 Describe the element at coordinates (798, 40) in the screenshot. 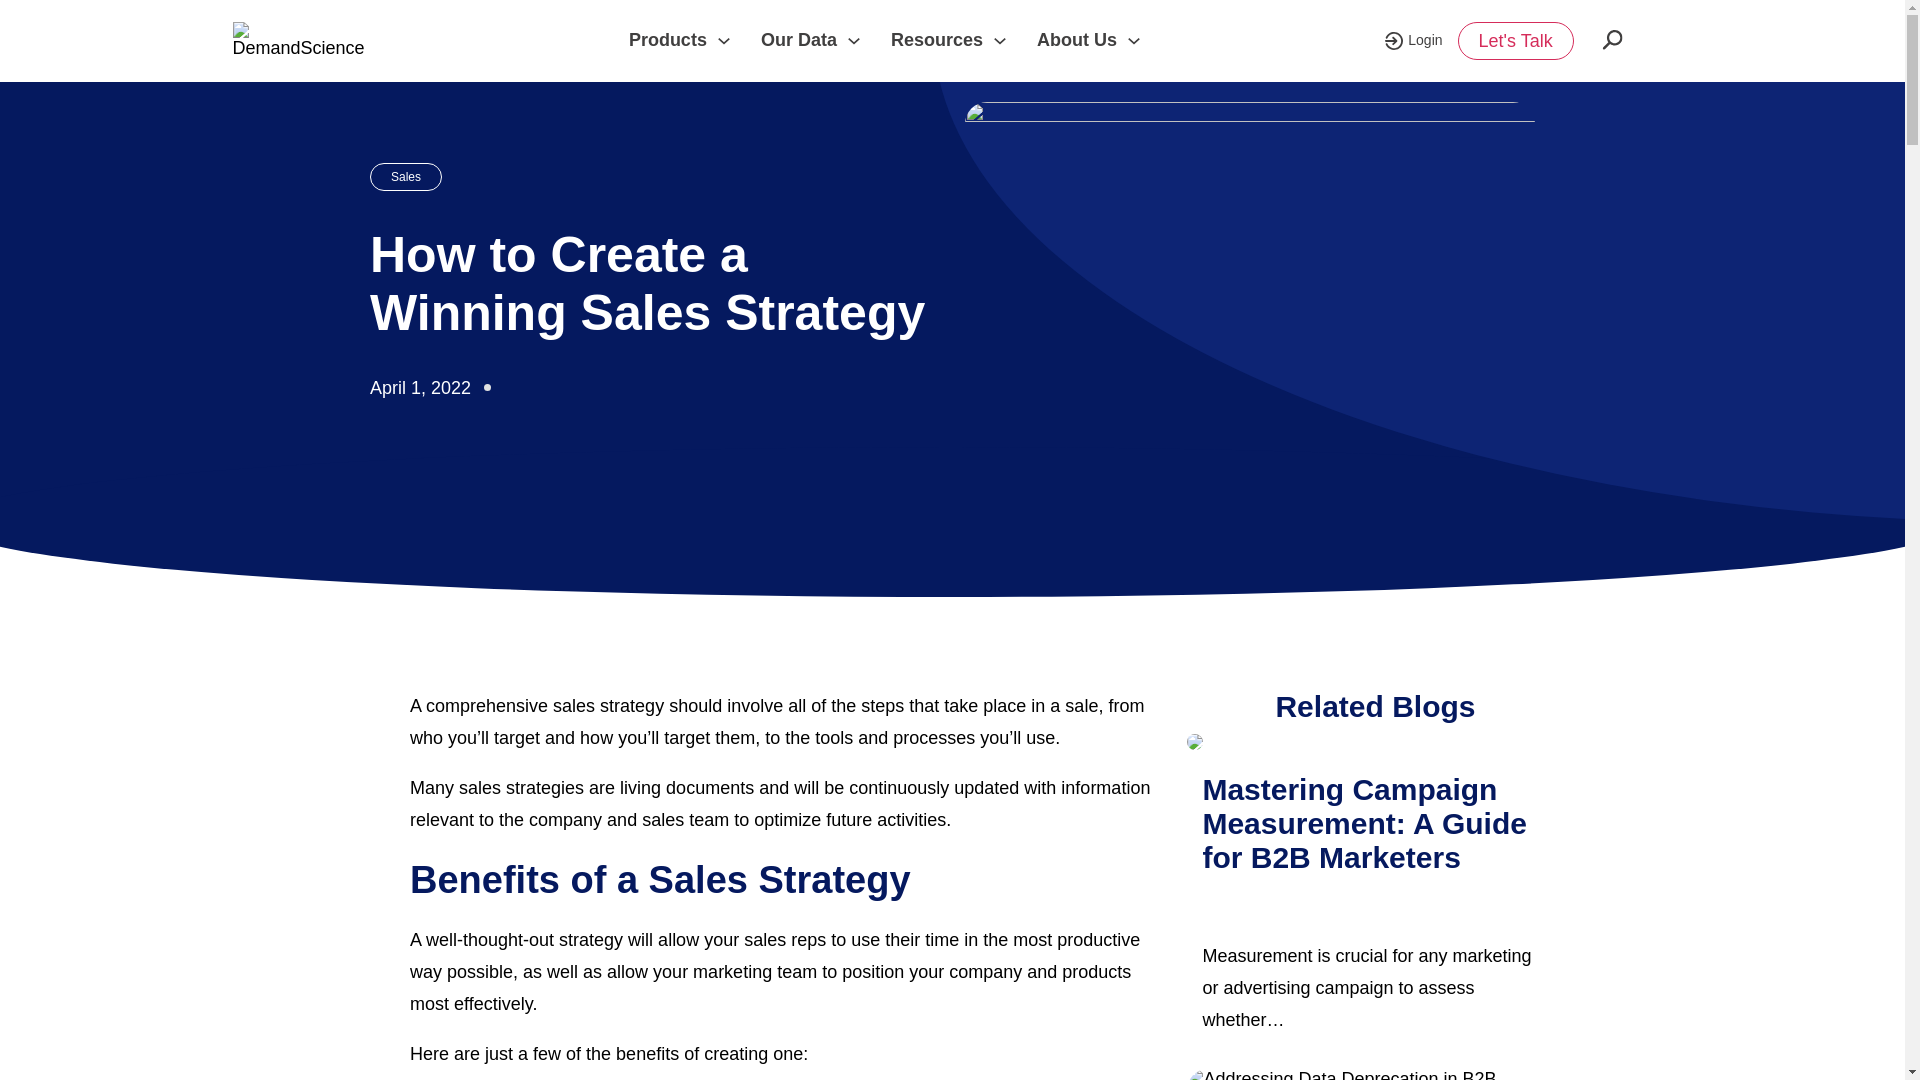

I see `Our Data` at that location.